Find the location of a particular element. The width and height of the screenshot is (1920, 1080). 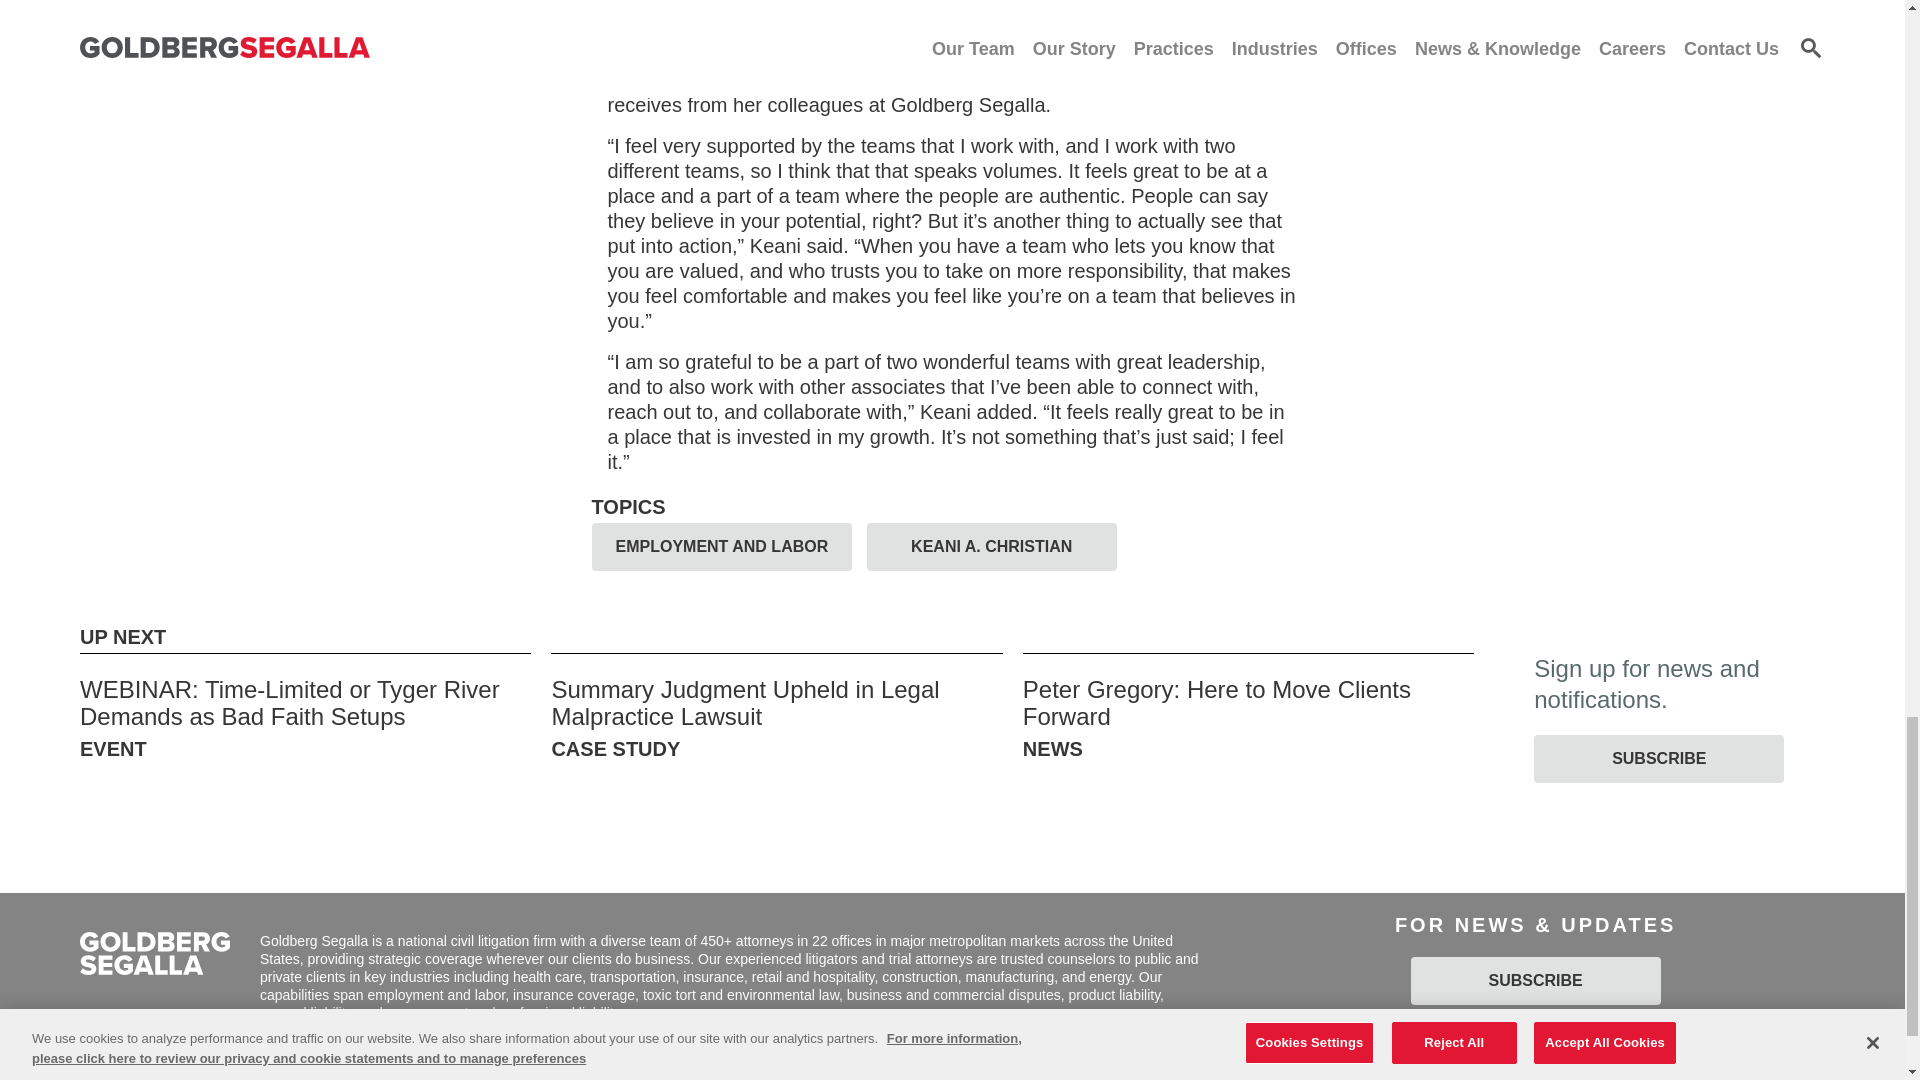

SUBSCRIBE is located at coordinates (1658, 759).